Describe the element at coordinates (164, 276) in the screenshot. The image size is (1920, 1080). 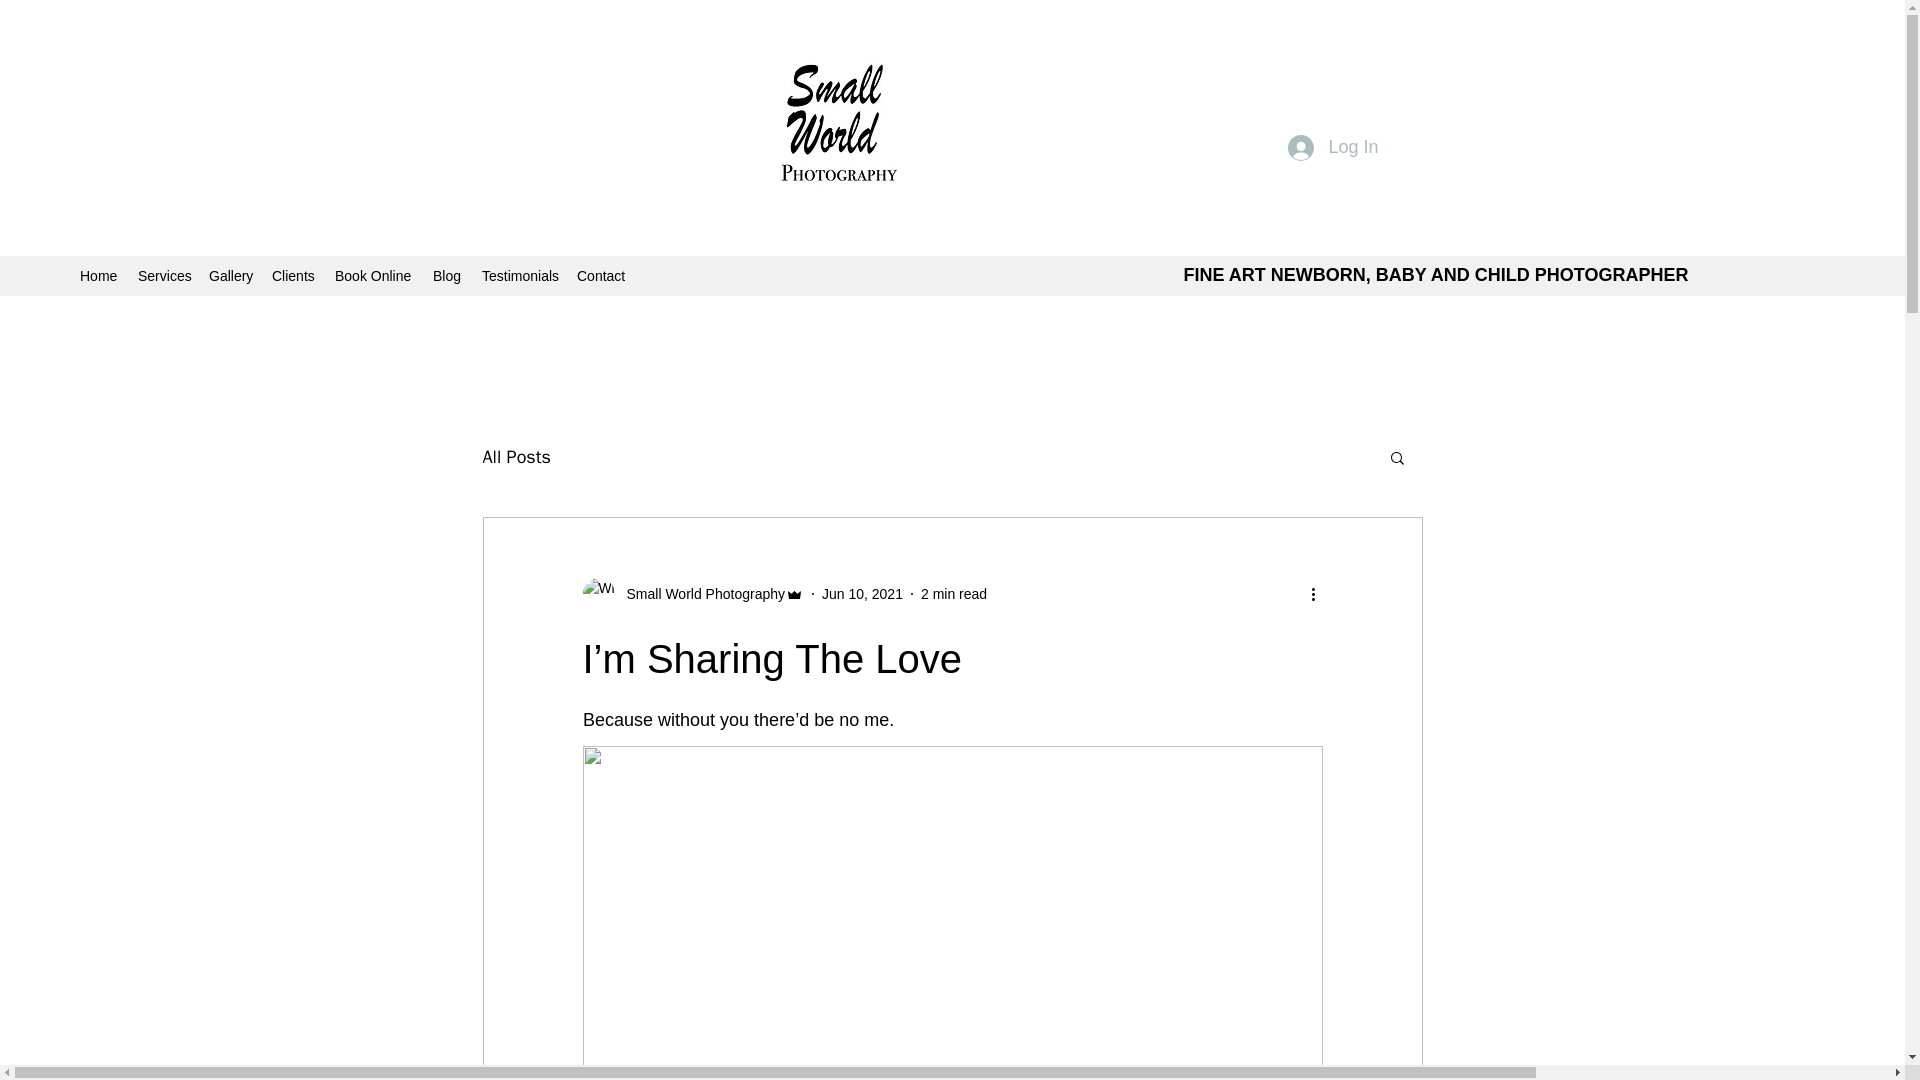
I see `Services` at that location.